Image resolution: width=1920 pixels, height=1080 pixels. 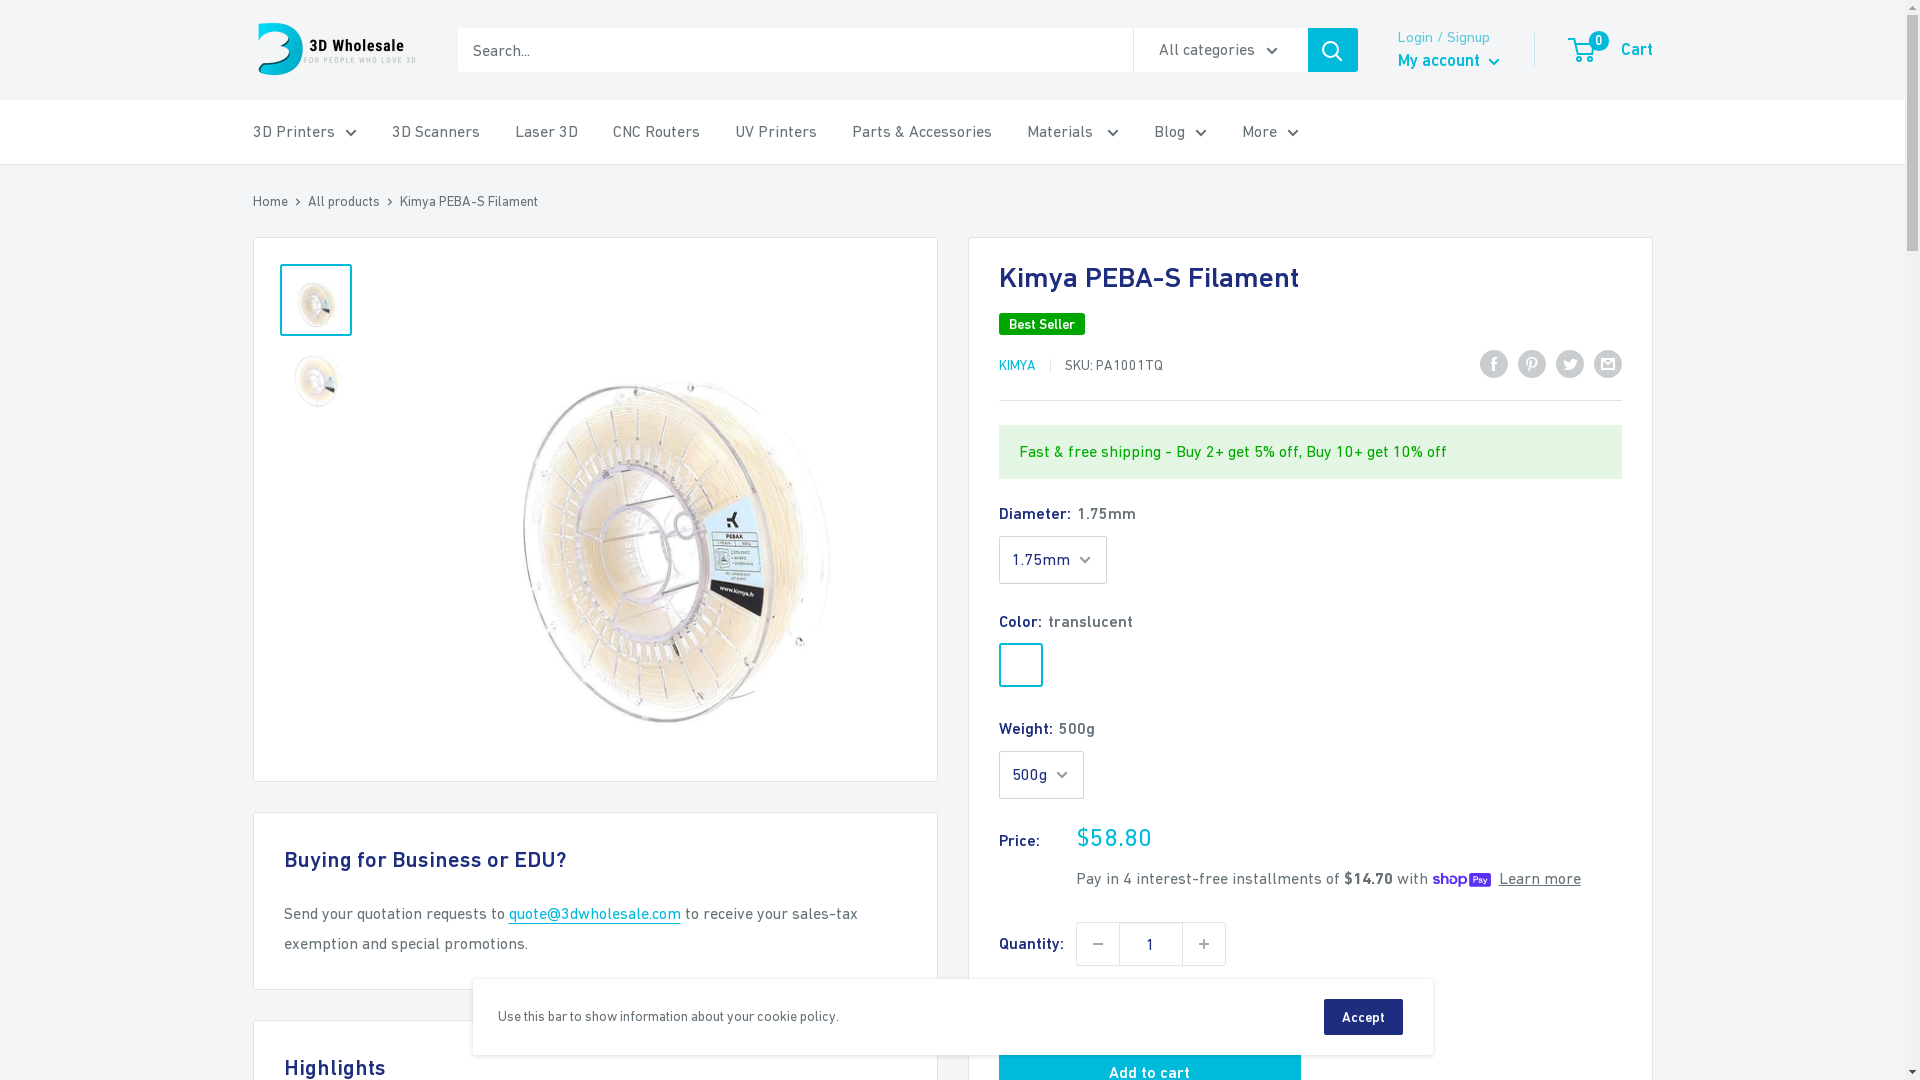 I want to click on 3D Scanners, so click(x=436, y=132).